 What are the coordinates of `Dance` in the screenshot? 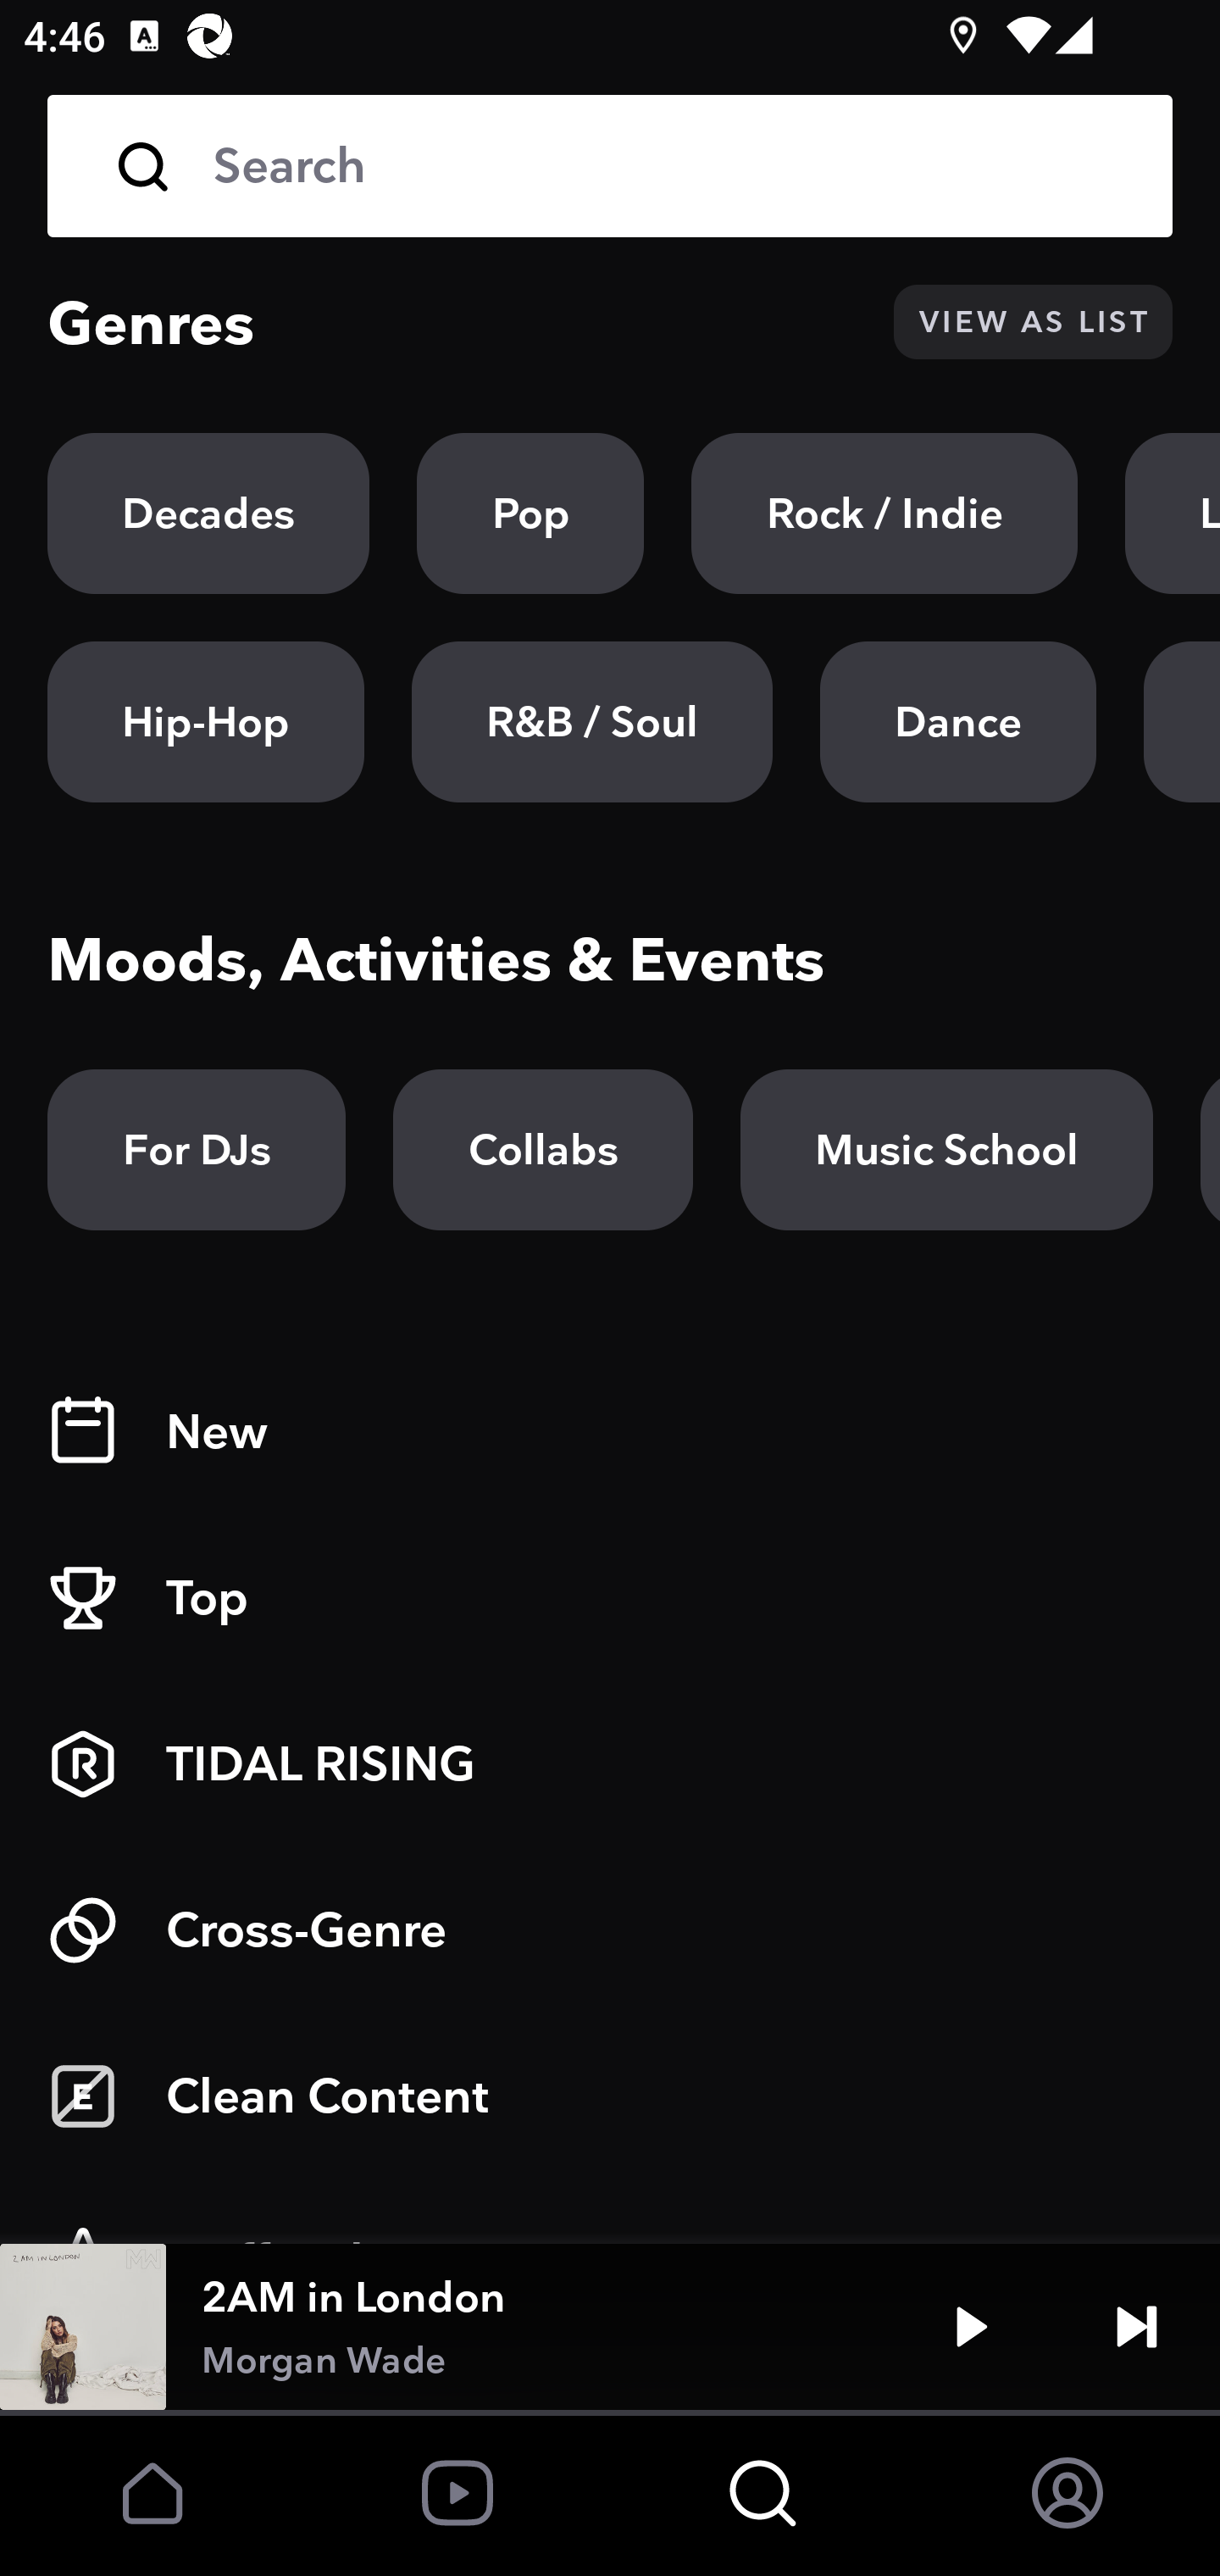 It's located at (957, 722).